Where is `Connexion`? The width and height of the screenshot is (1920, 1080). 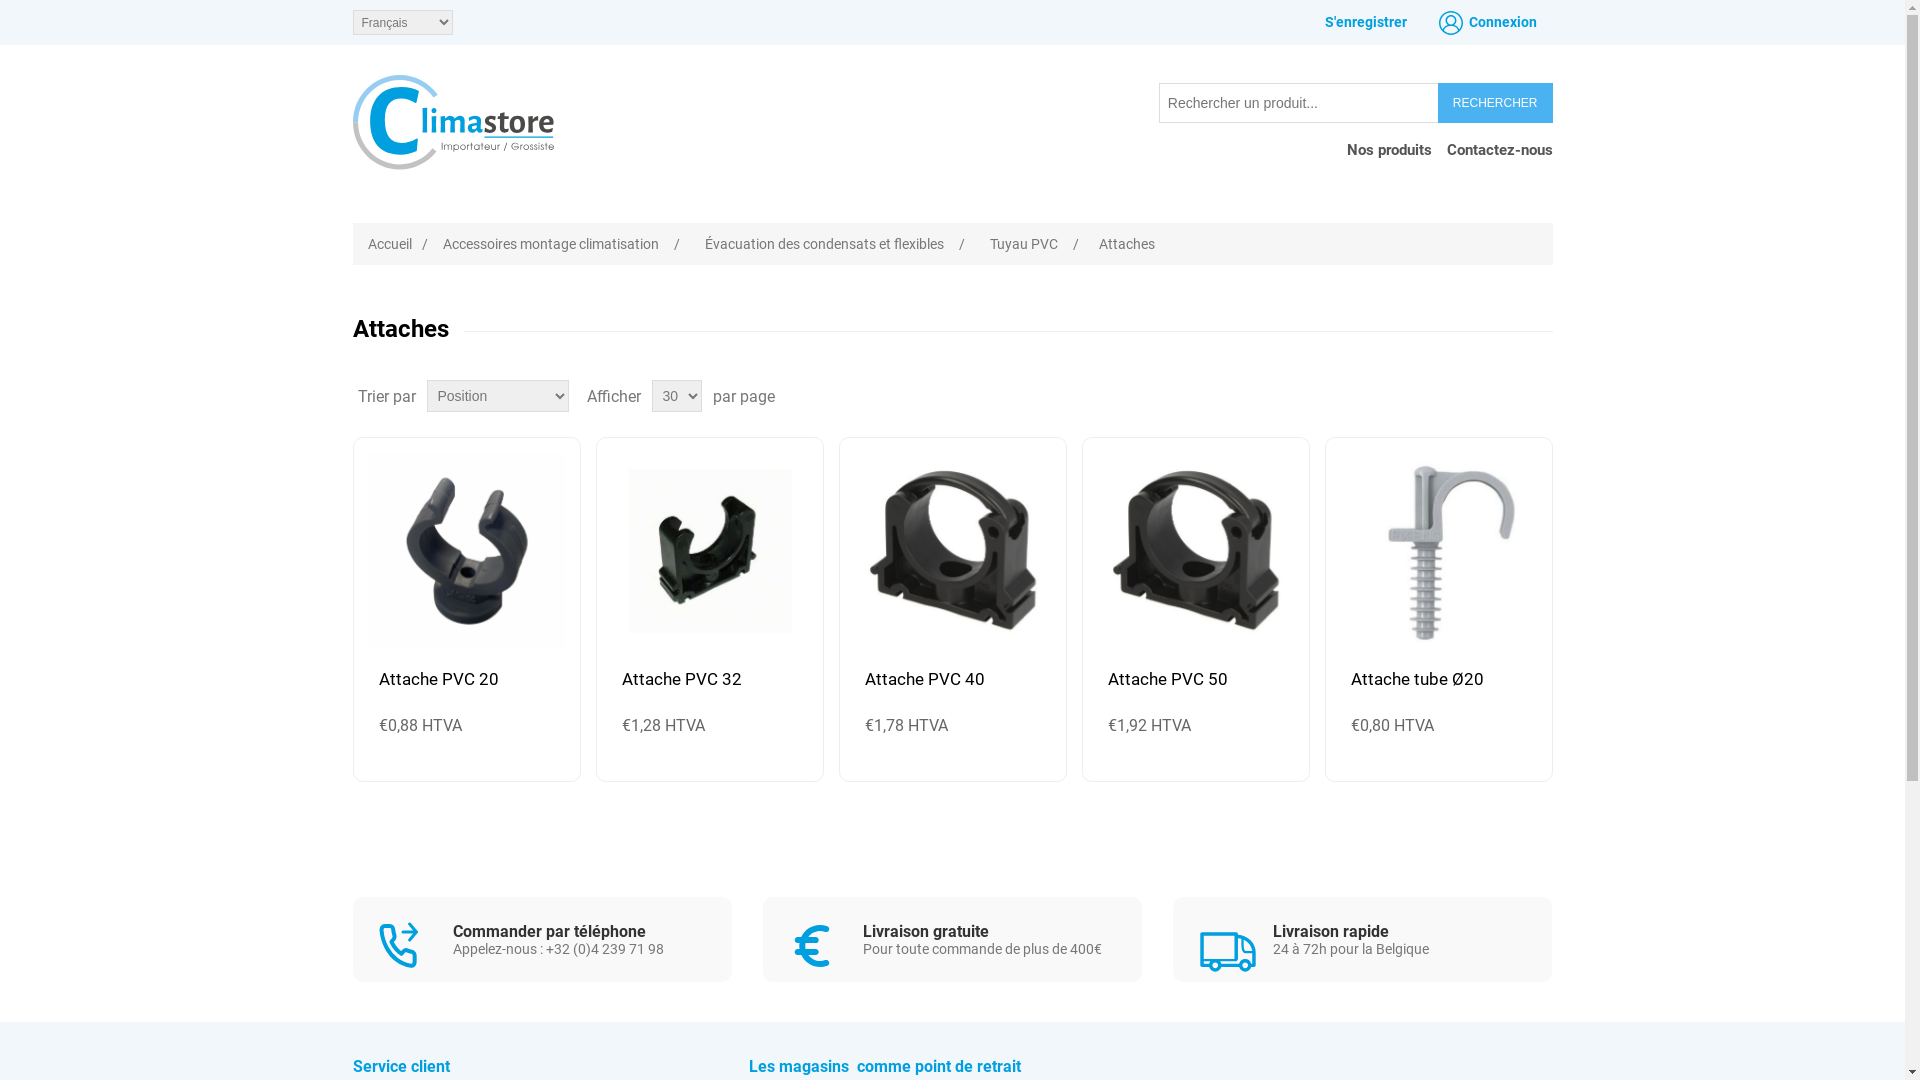
Connexion is located at coordinates (1487, 22).